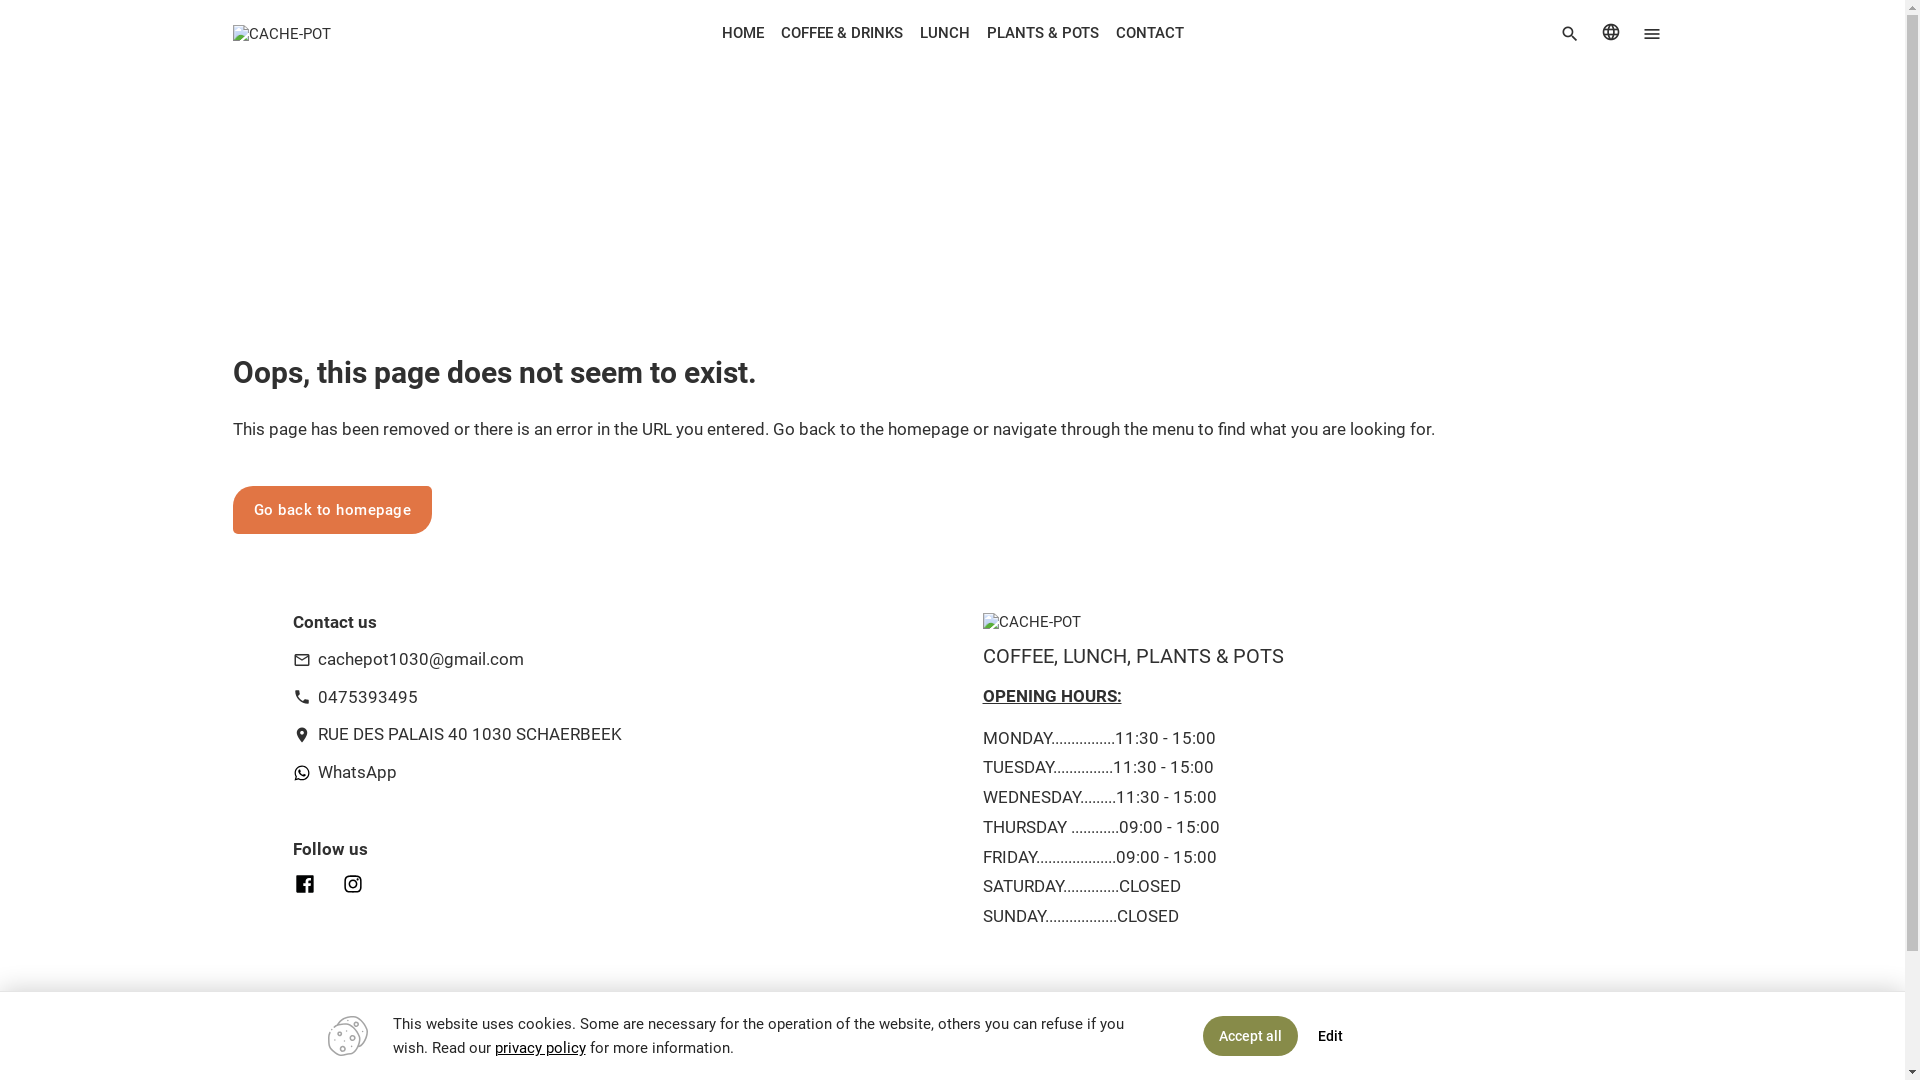 The width and height of the screenshot is (1920, 1080). Describe the element at coordinates (1042, 32) in the screenshot. I see `PLANTS & POTS` at that location.